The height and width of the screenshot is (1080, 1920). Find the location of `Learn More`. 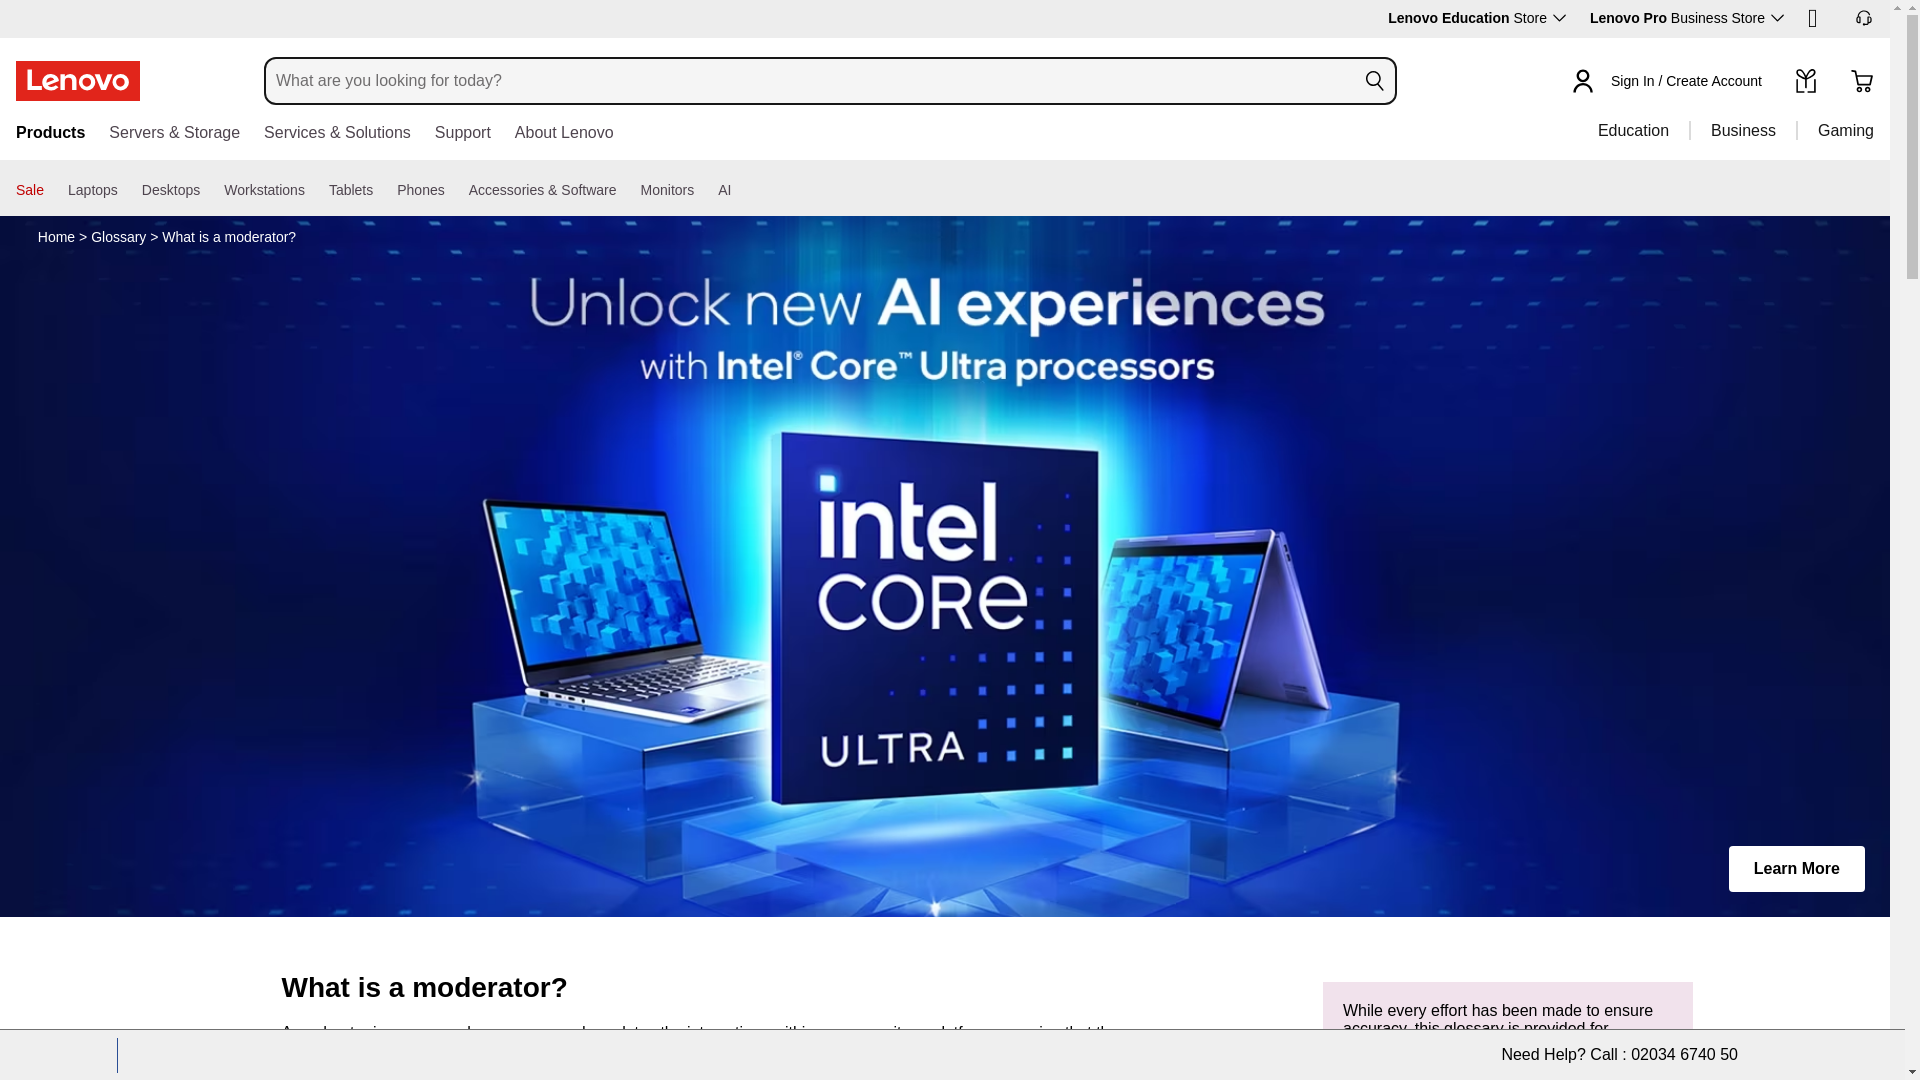

Learn More is located at coordinates (1796, 868).